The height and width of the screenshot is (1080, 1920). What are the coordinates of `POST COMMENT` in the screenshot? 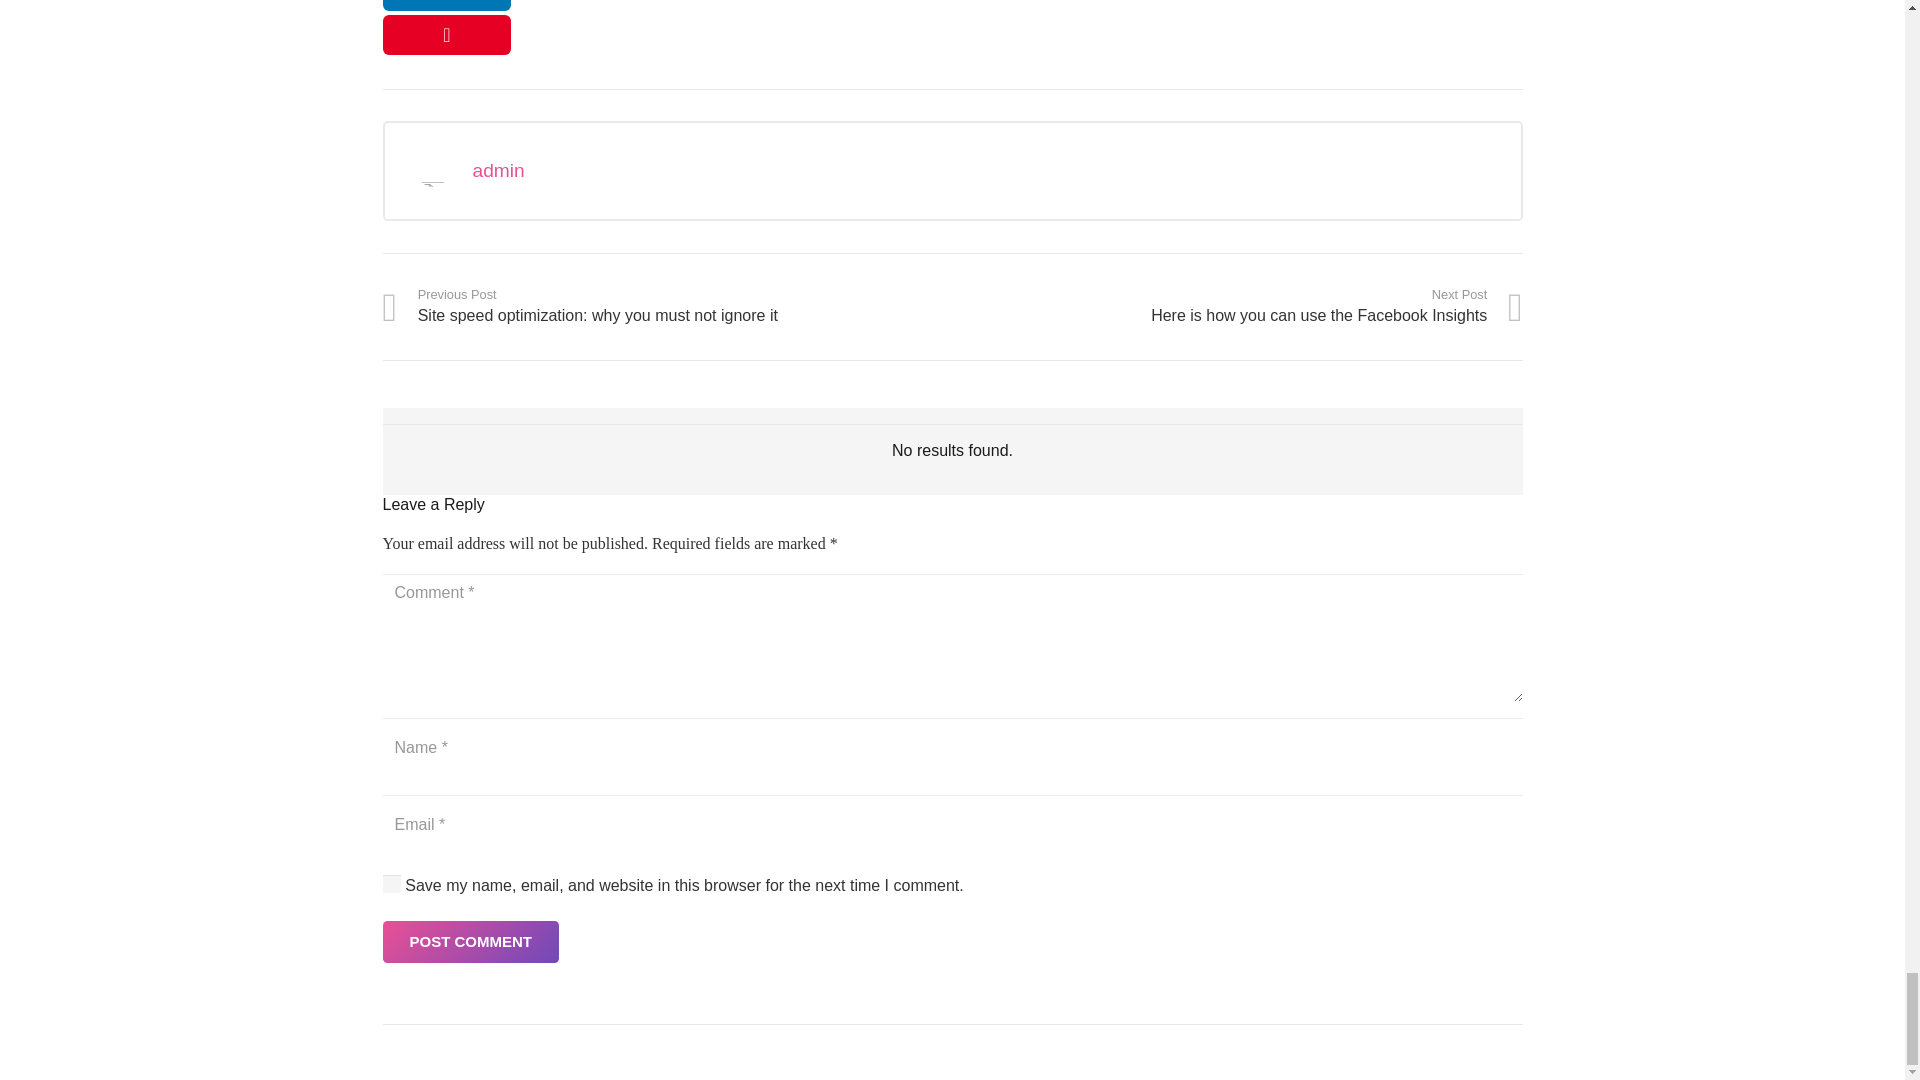 It's located at (1237, 306).